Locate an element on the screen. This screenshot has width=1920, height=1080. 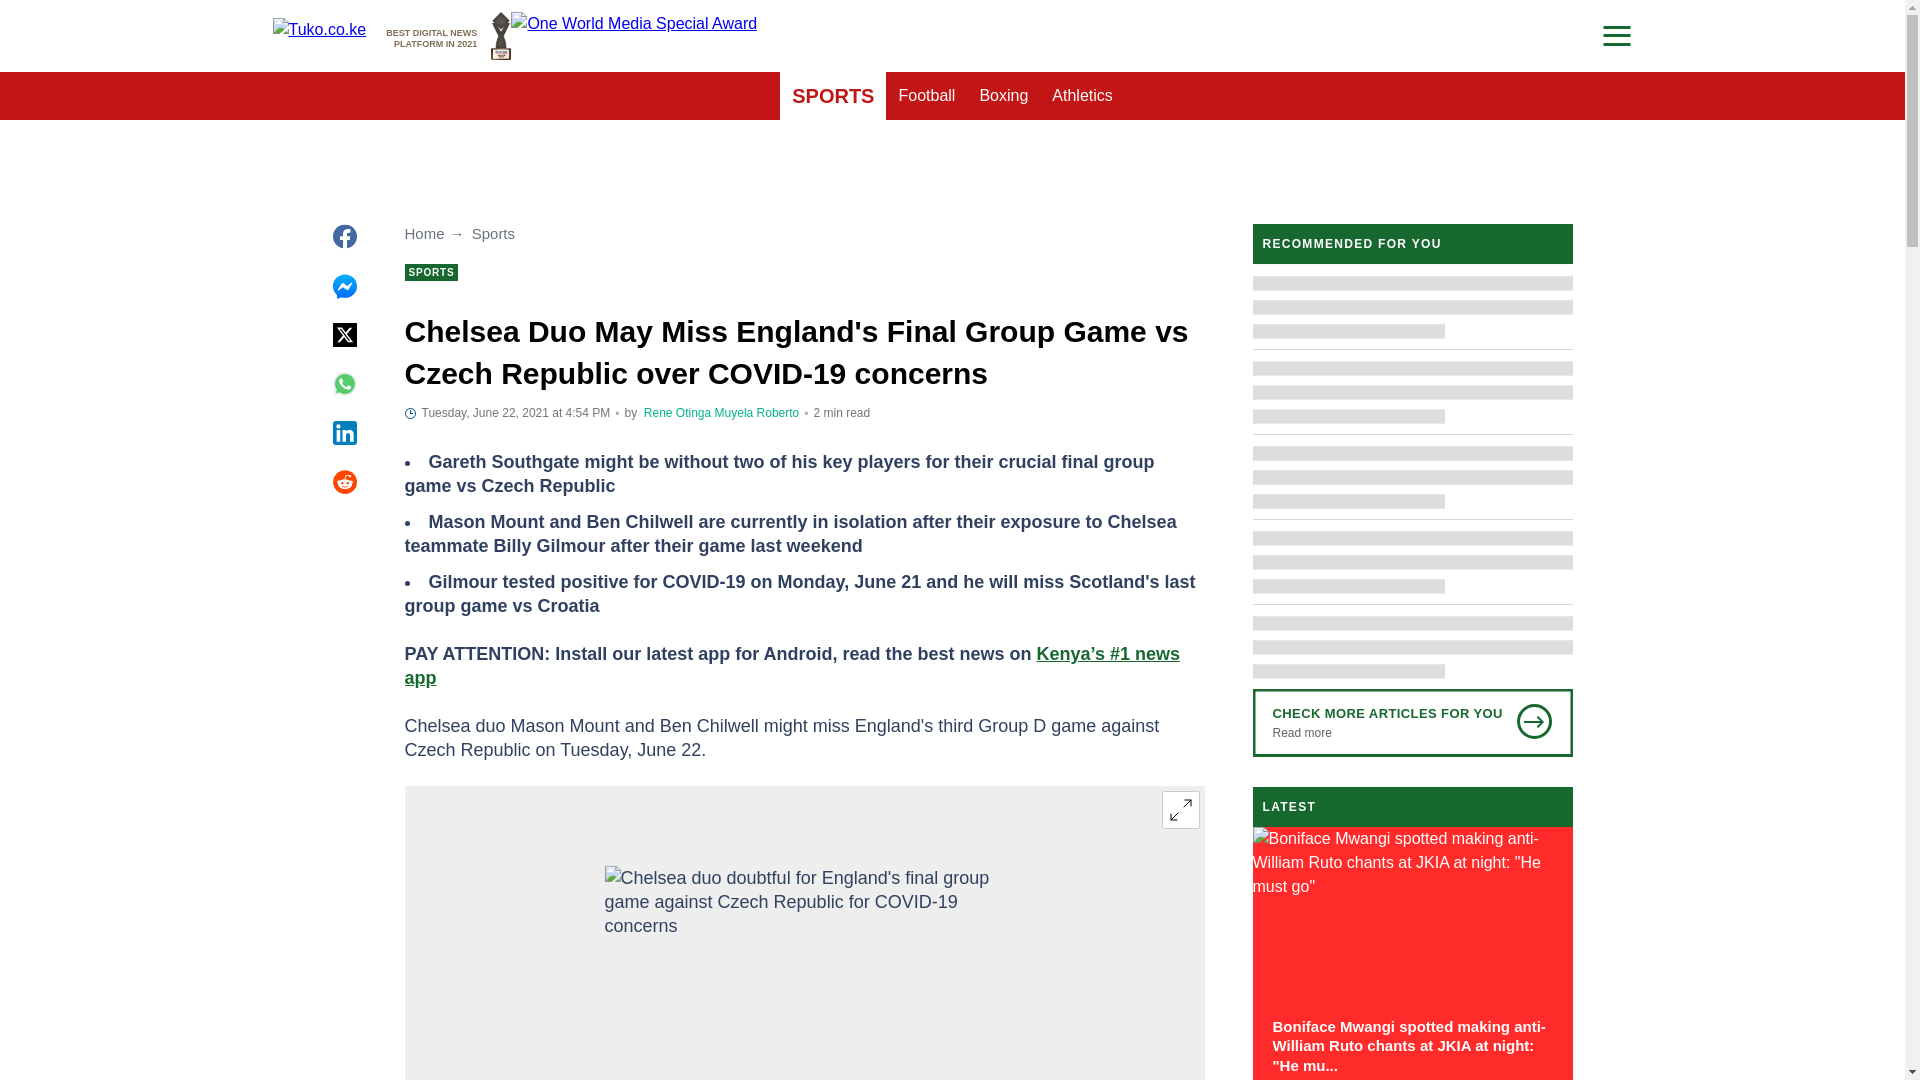
Boxing is located at coordinates (1004, 96).